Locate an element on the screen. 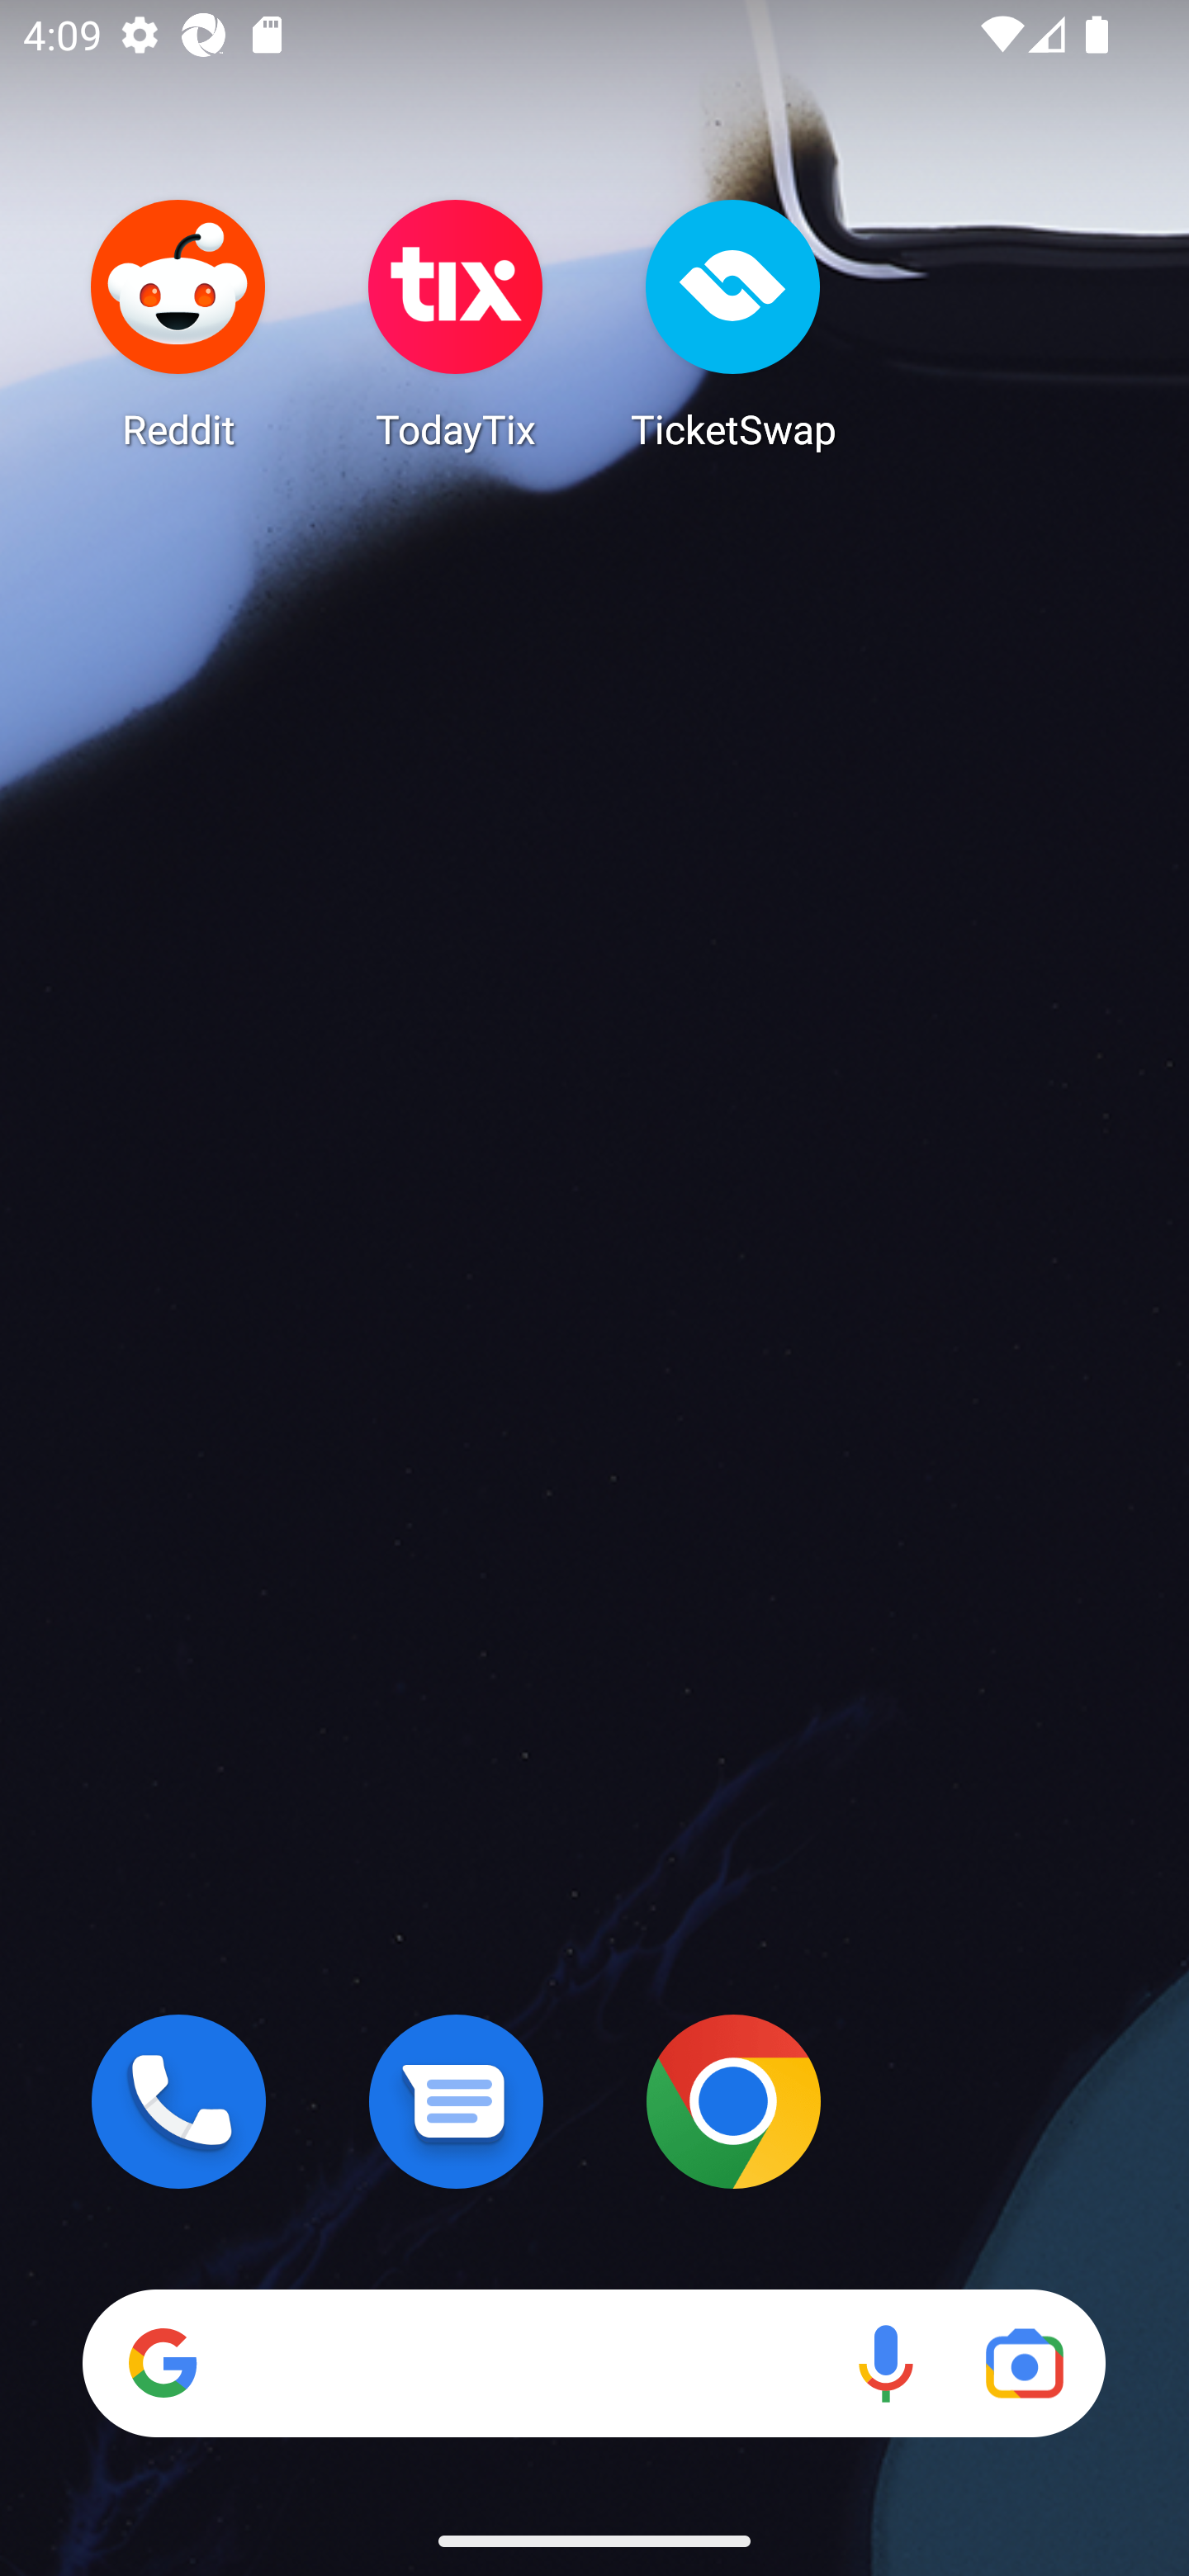  TodayTix is located at coordinates (456, 324).